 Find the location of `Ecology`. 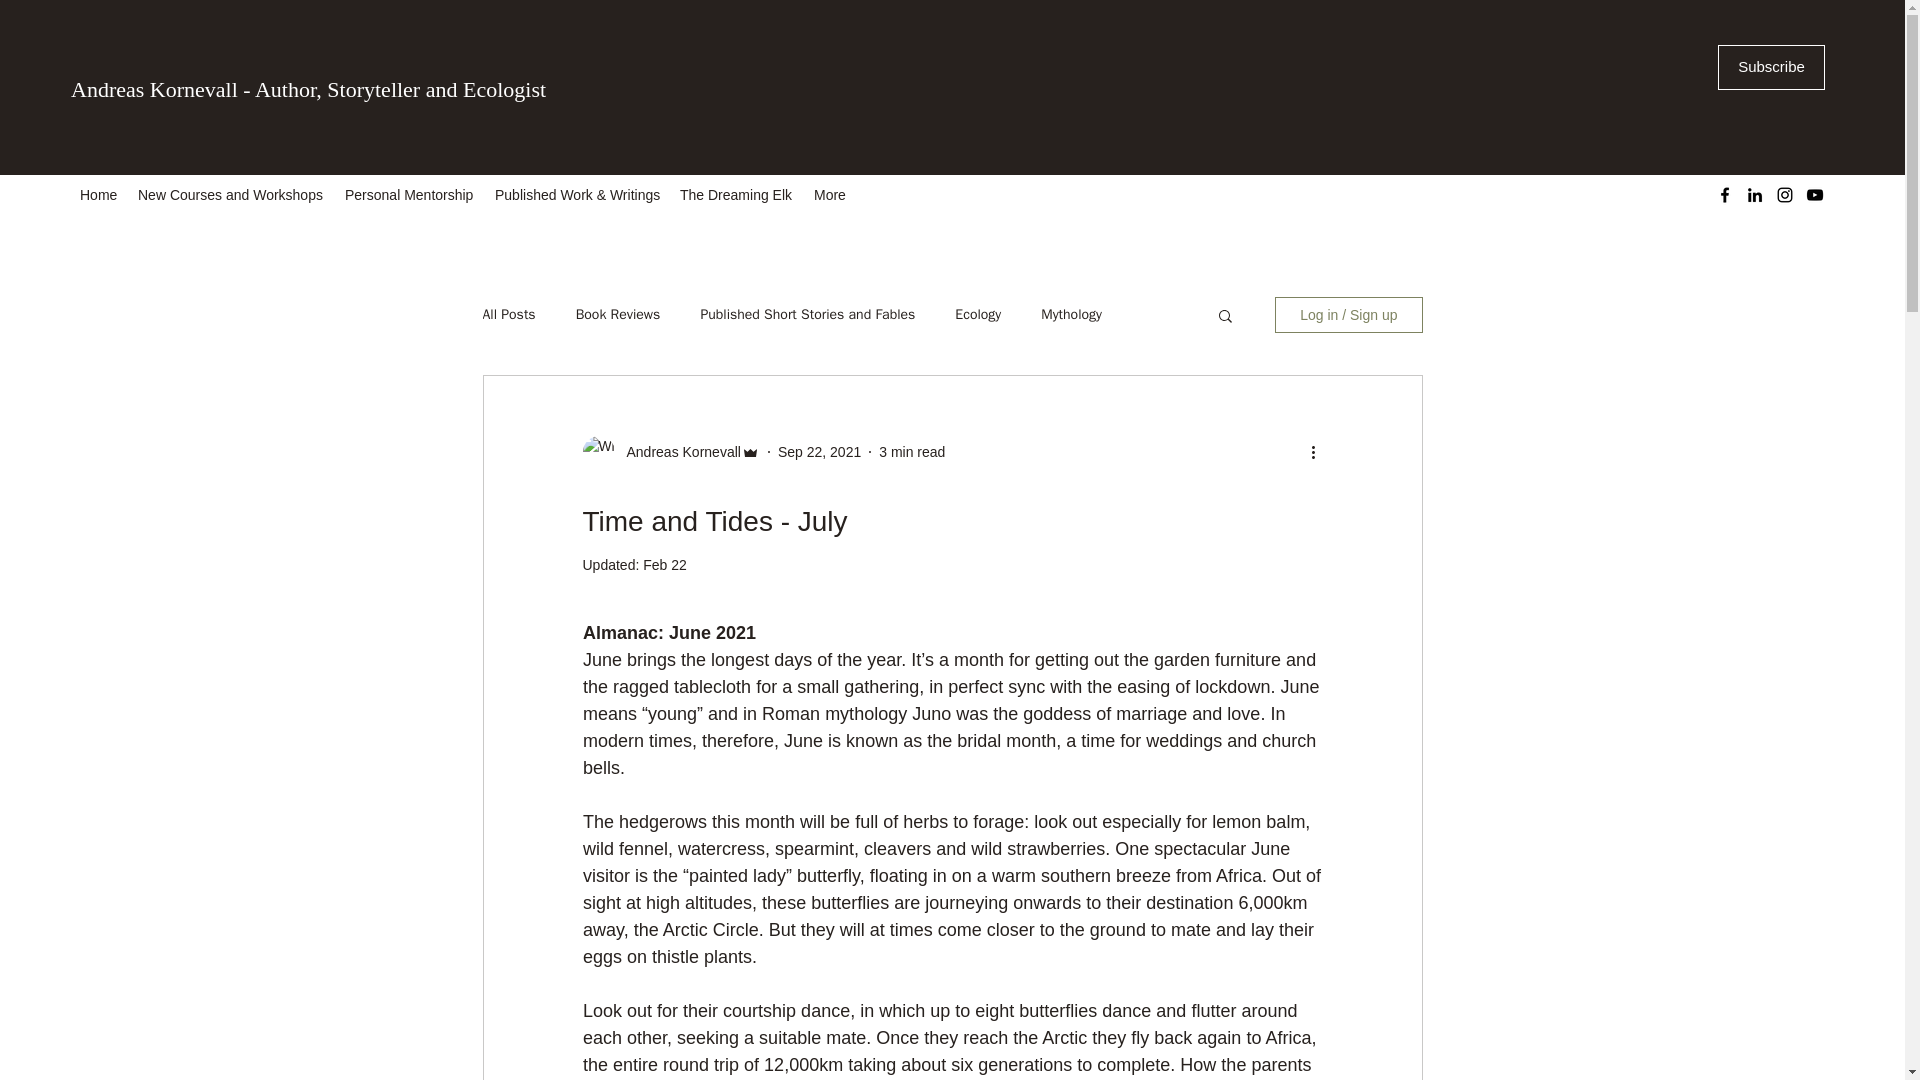

Ecology is located at coordinates (977, 314).